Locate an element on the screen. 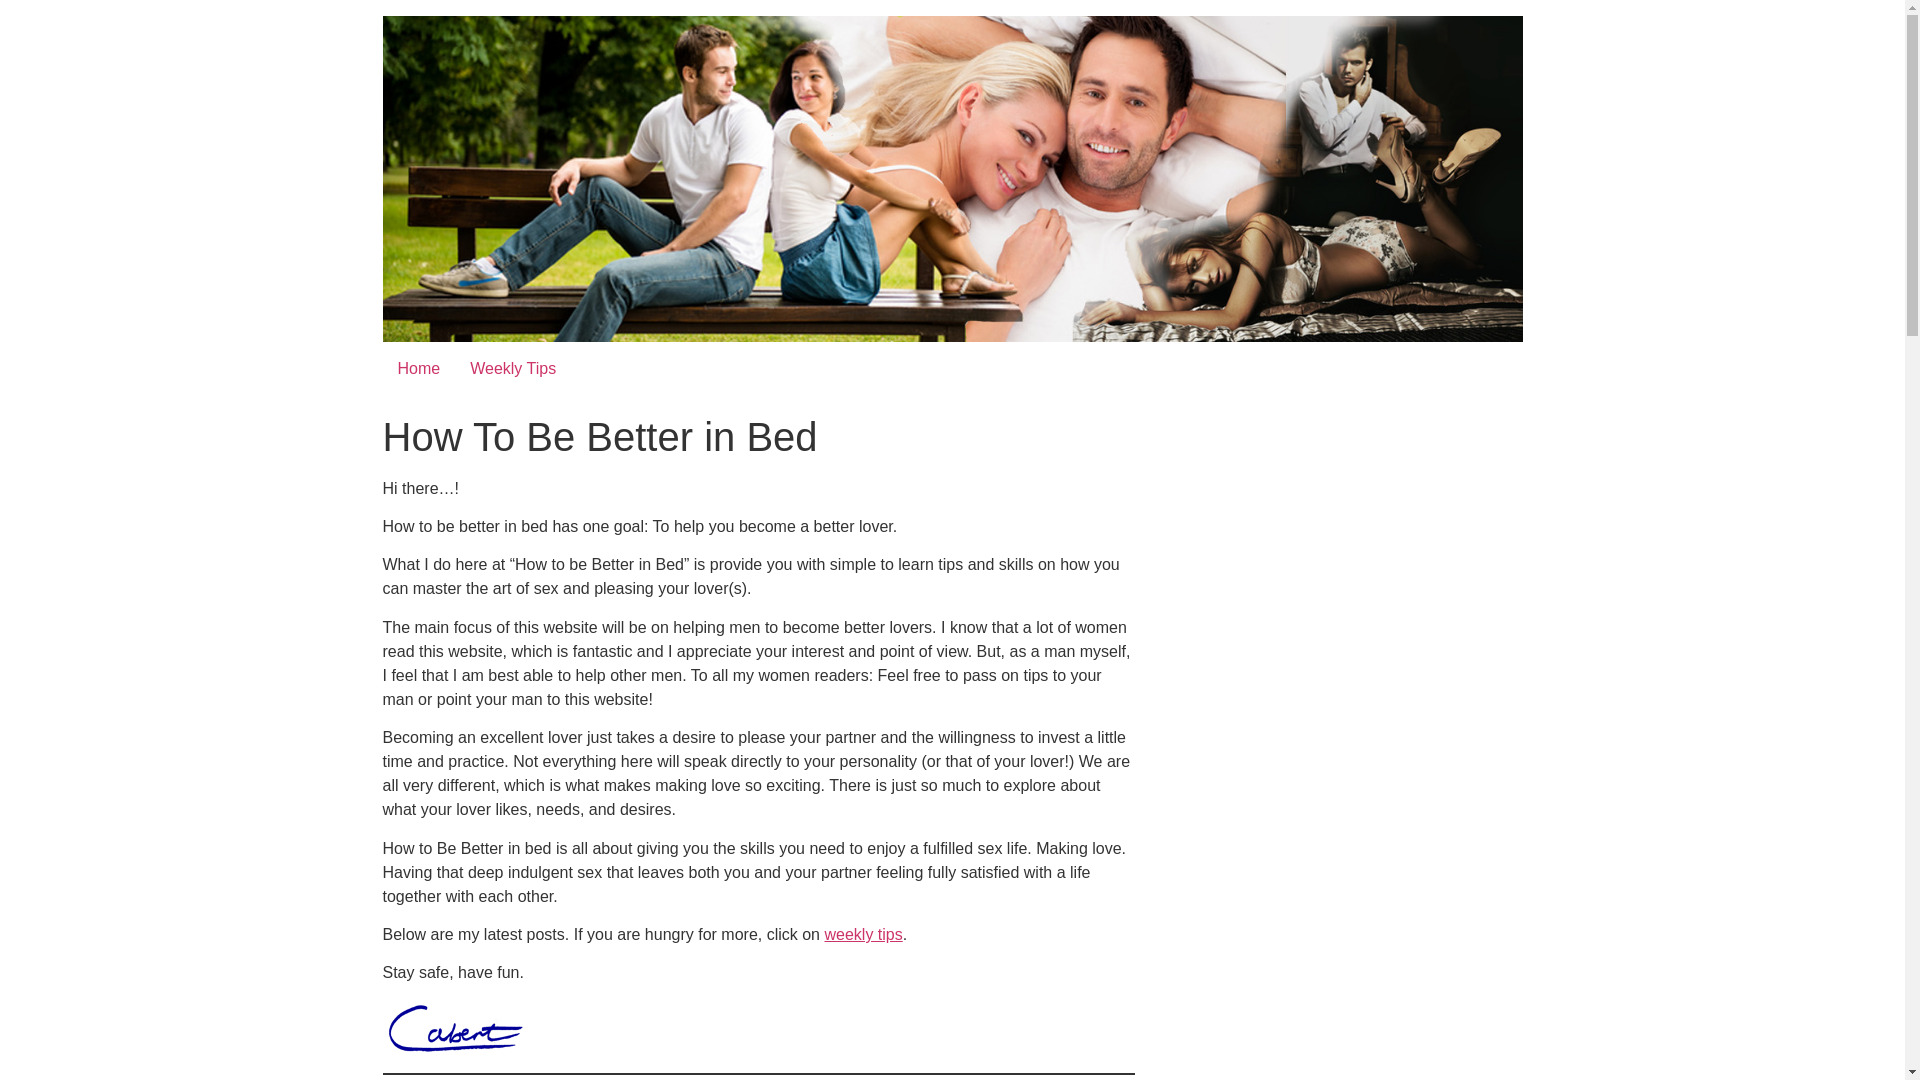 The height and width of the screenshot is (1080, 1920). Home is located at coordinates (418, 368).